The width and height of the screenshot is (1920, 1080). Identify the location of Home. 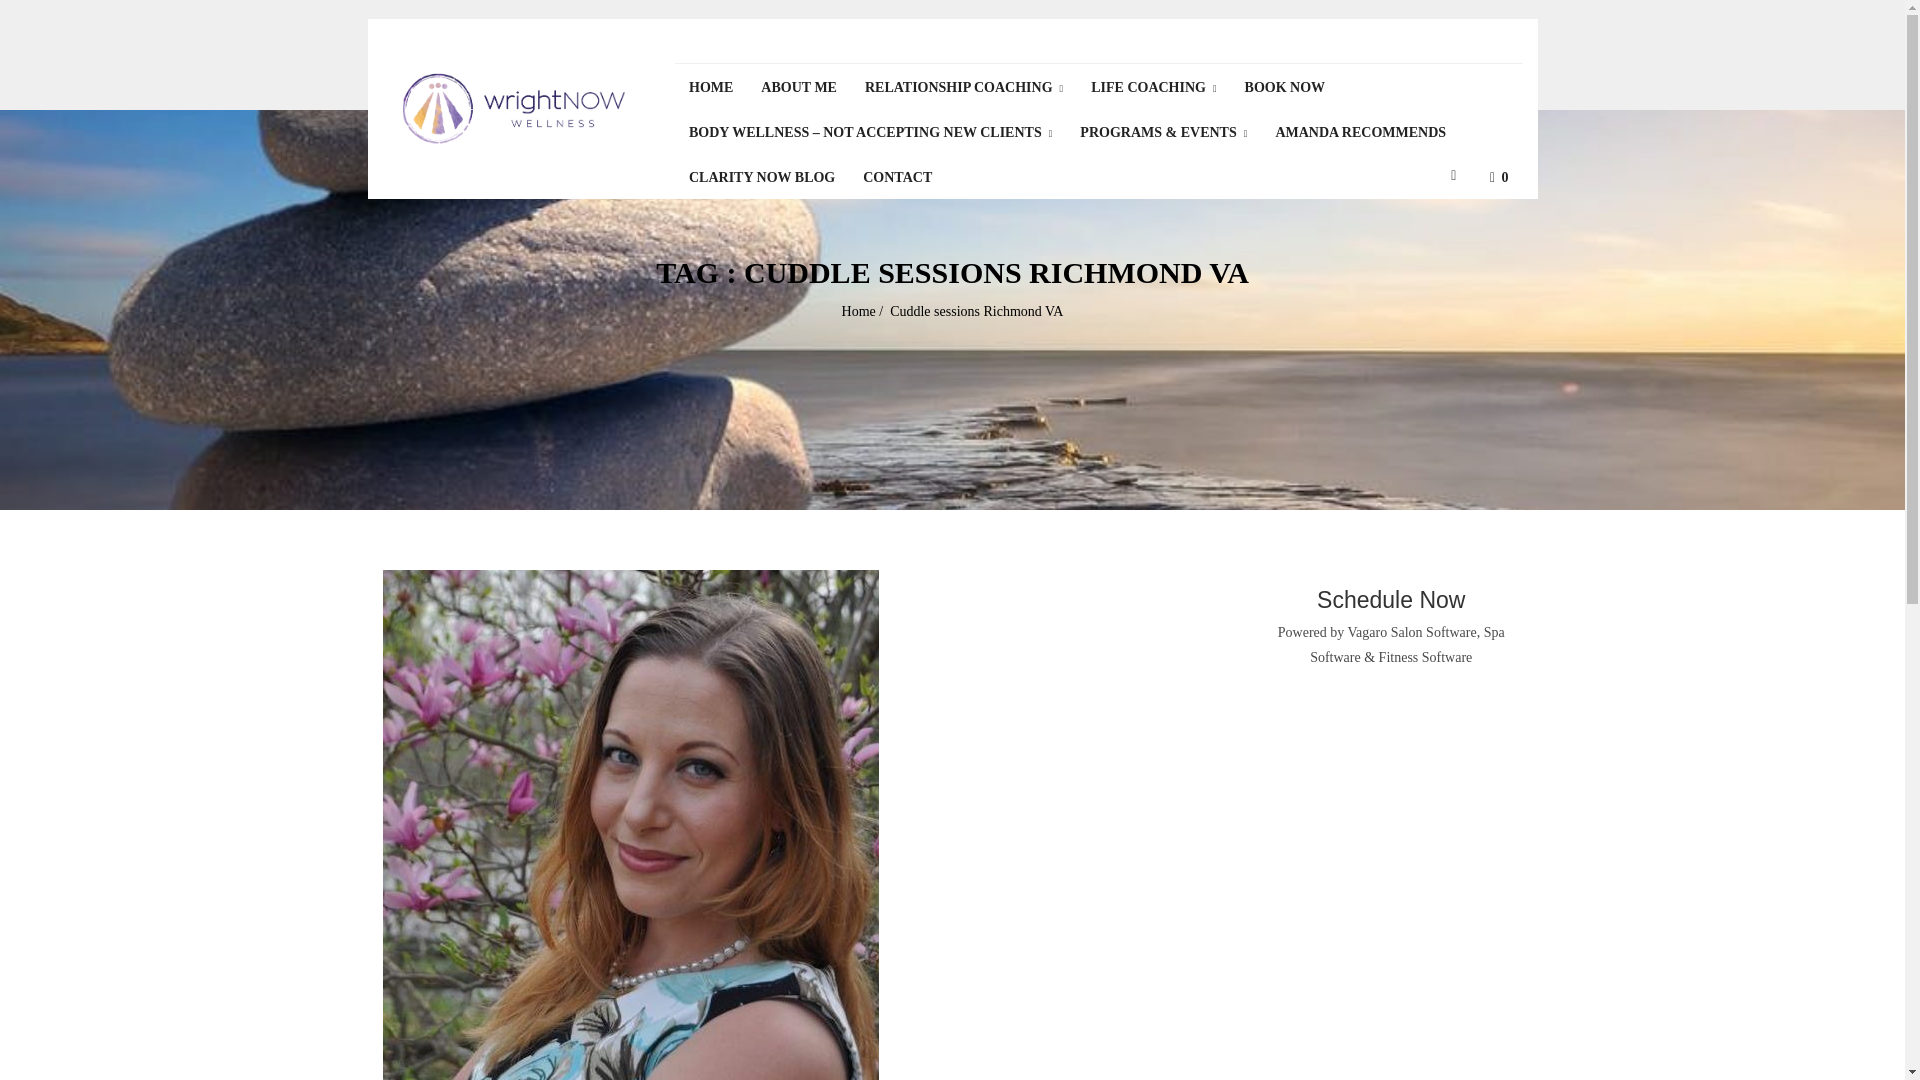
(858, 310).